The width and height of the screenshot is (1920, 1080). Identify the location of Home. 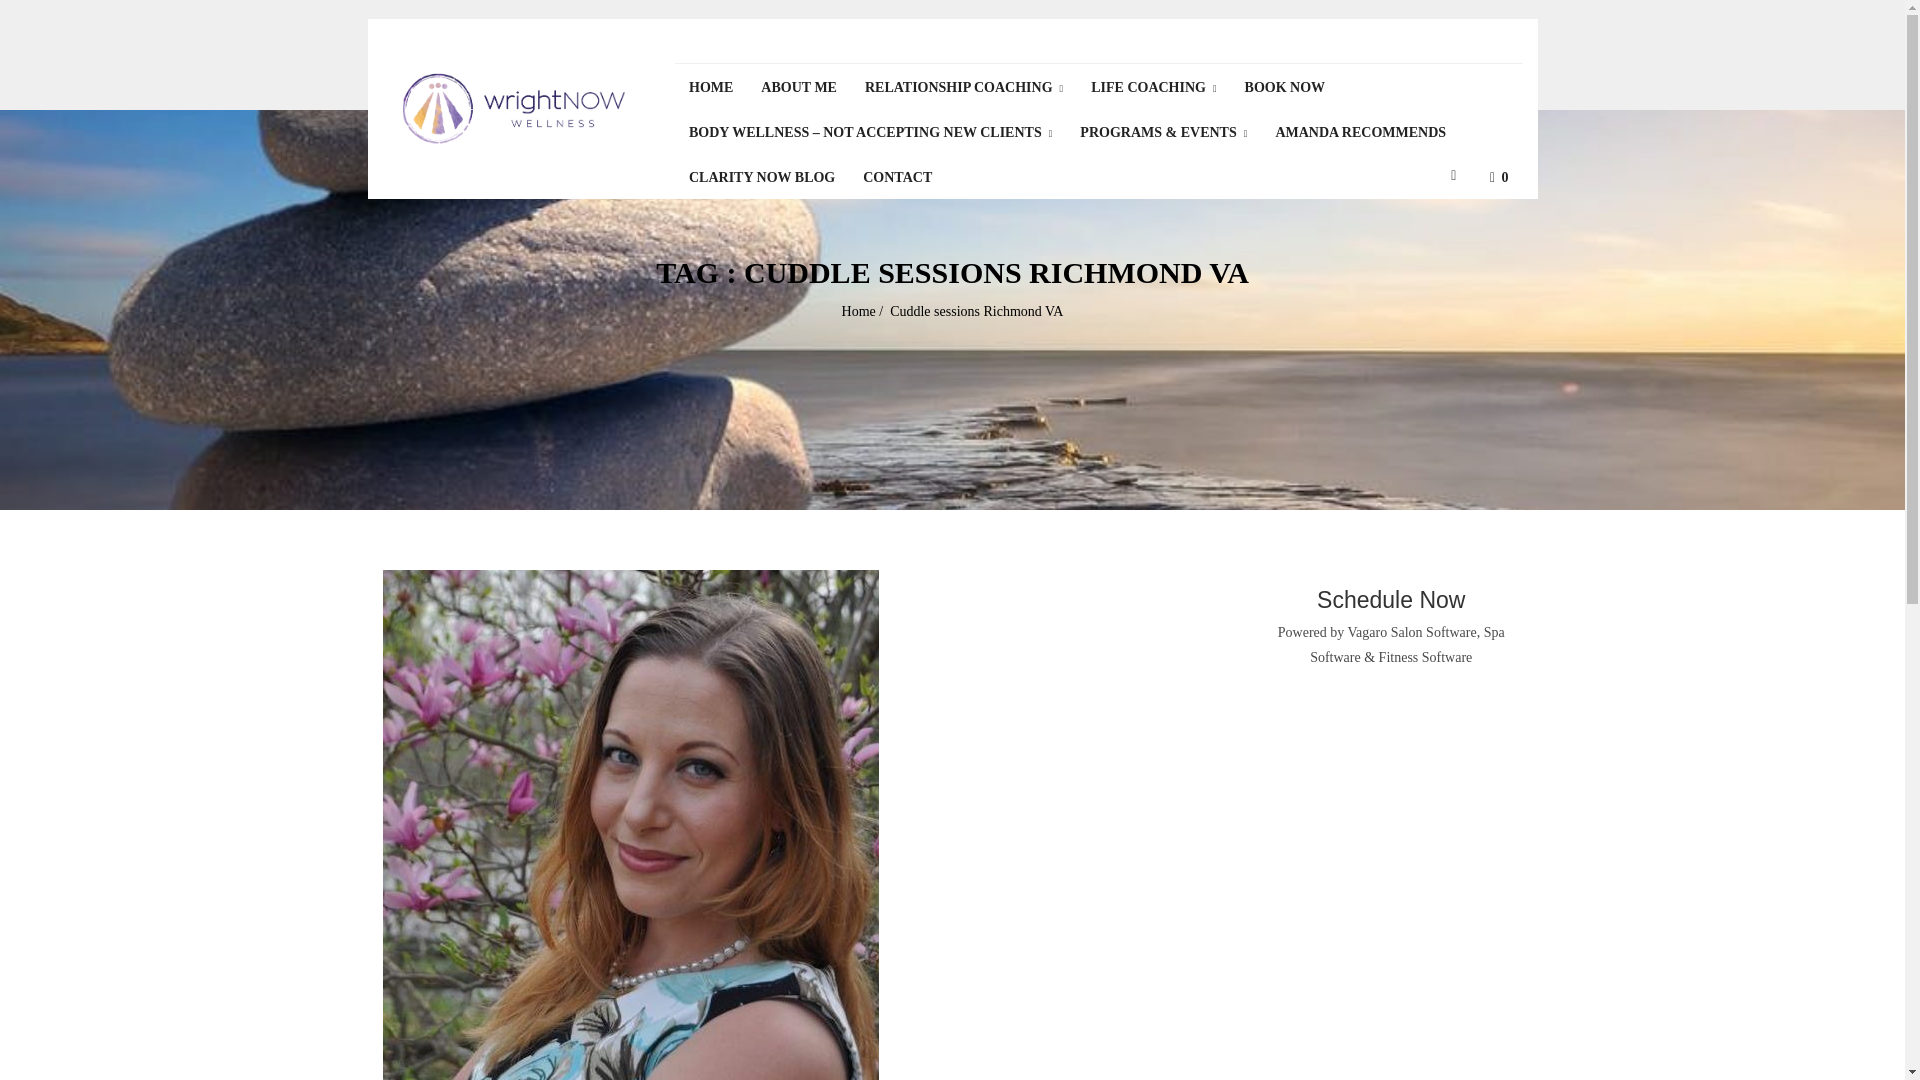
(858, 310).